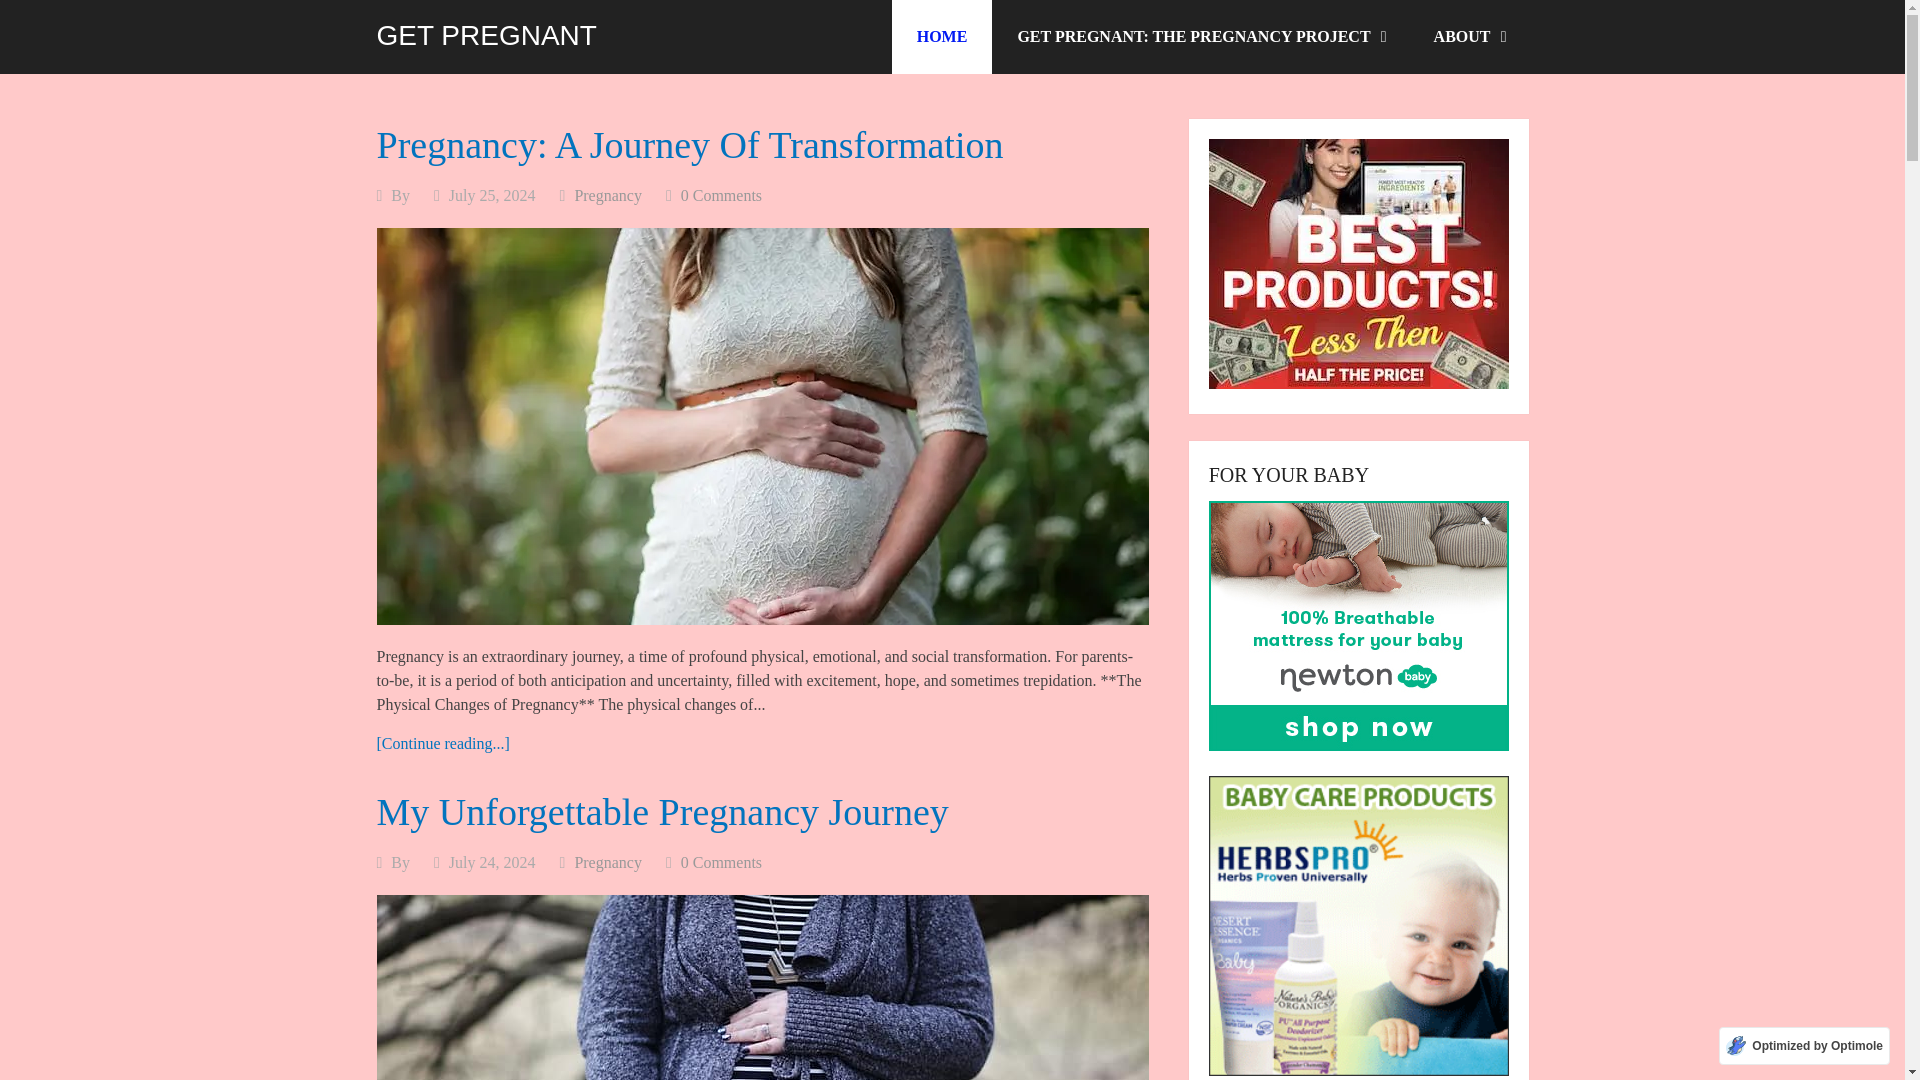  What do you see at coordinates (608, 195) in the screenshot?
I see `Pregnancy` at bounding box center [608, 195].